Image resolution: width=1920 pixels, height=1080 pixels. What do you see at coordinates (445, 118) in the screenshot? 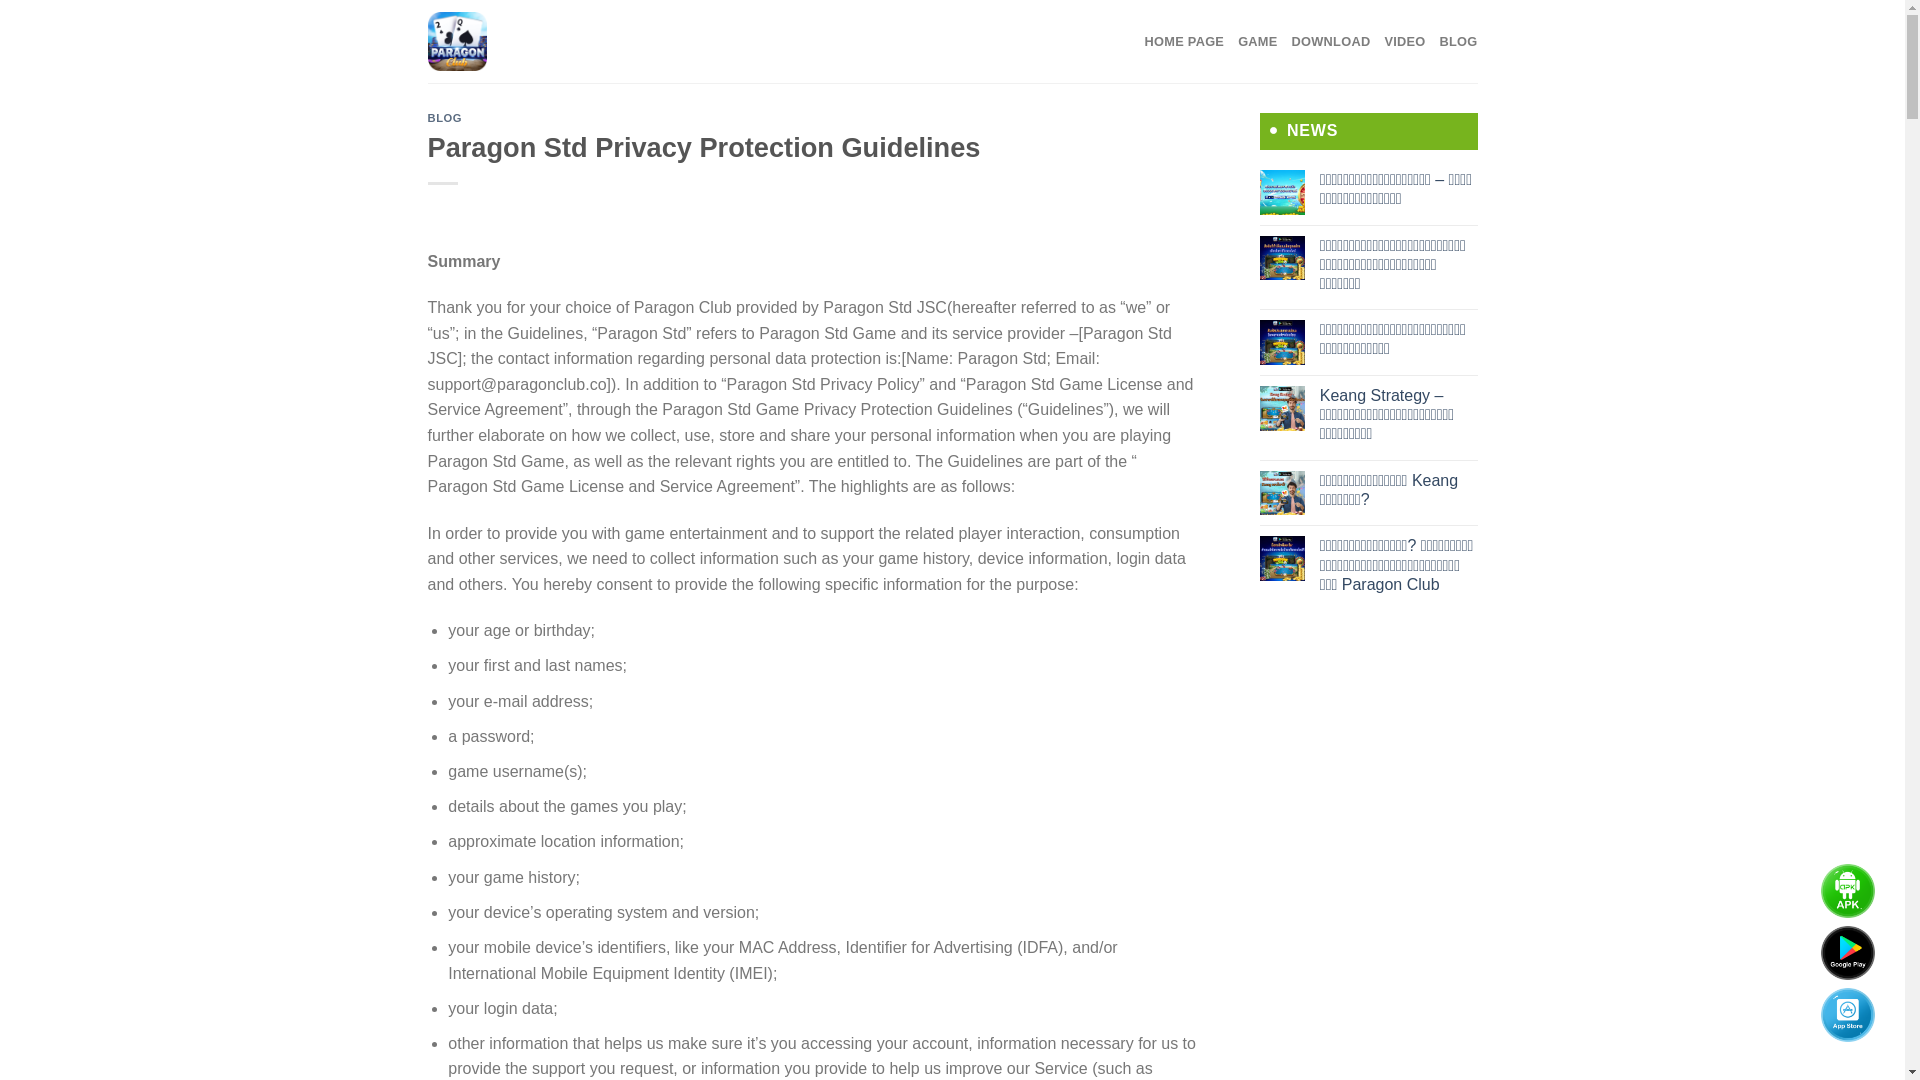
I see `BLOG` at bounding box center [445, 118].